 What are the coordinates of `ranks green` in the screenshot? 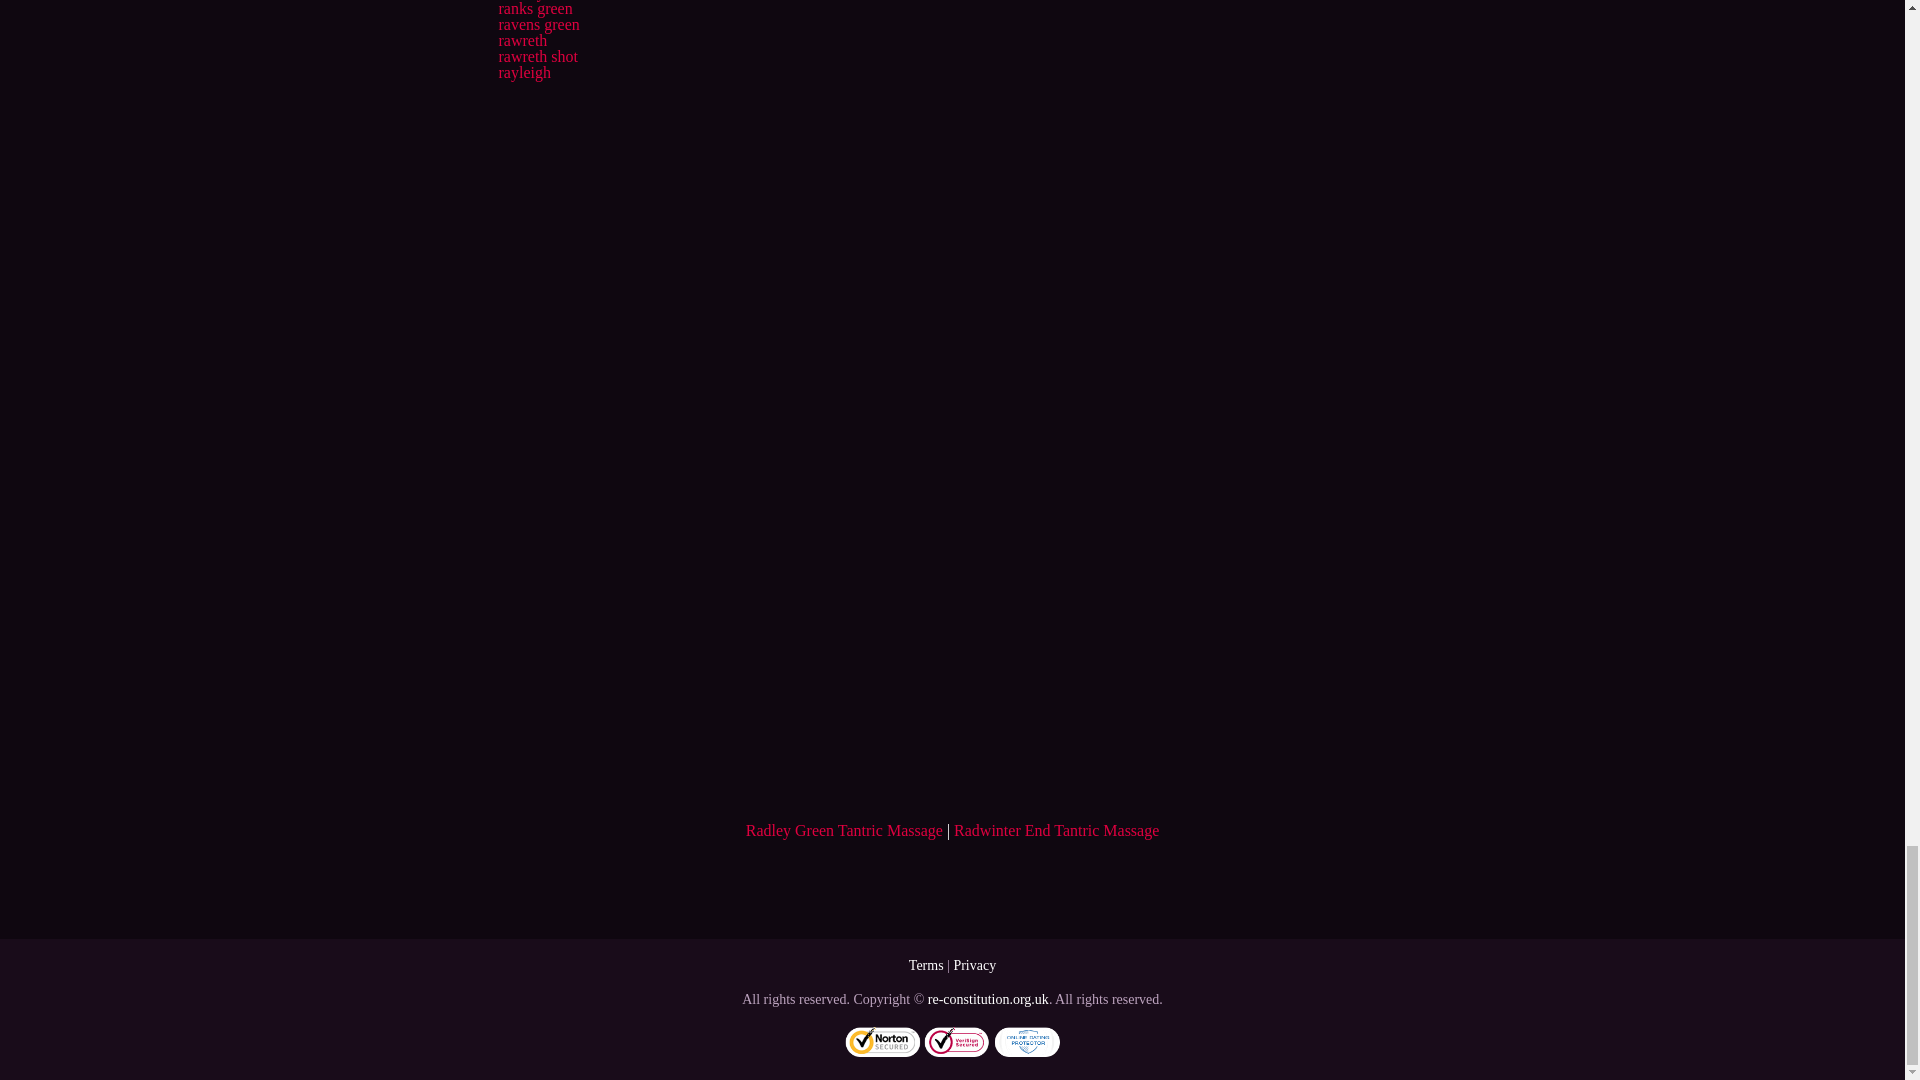 It's located at (534, 8).